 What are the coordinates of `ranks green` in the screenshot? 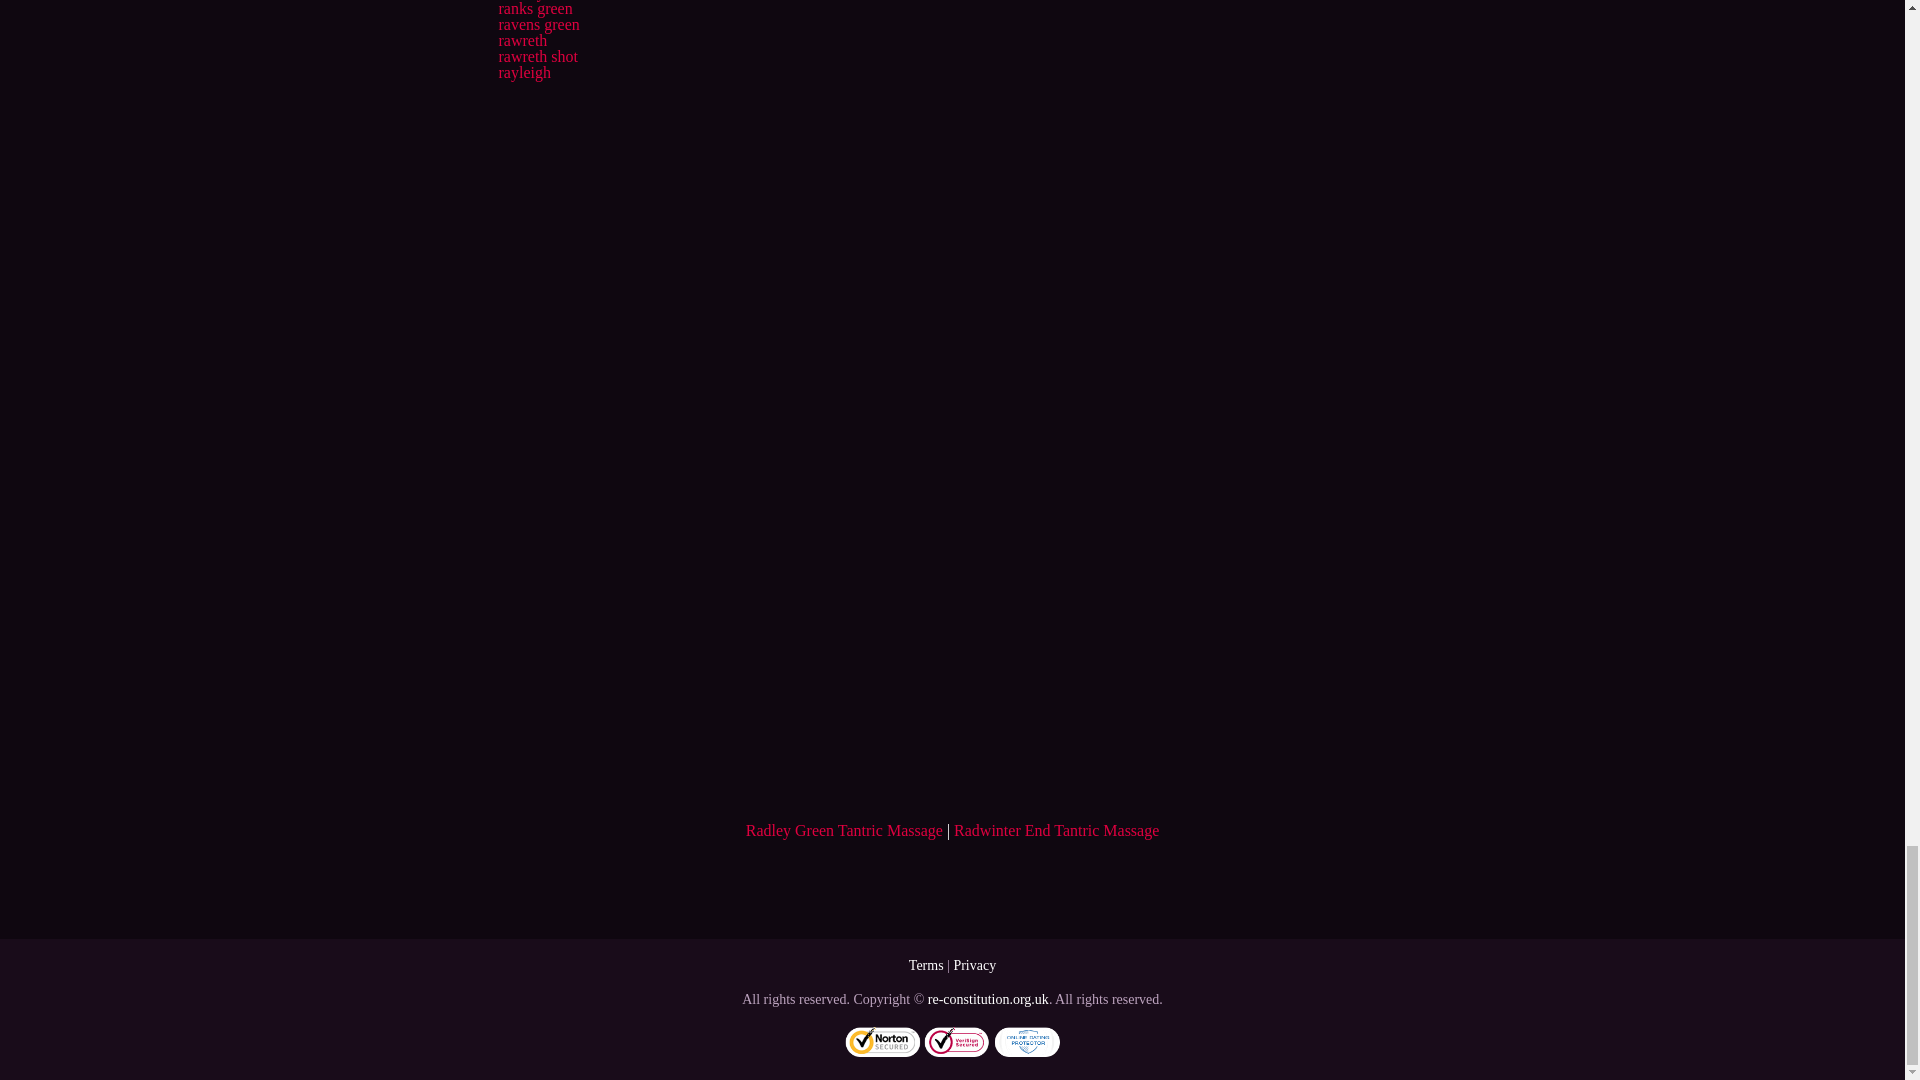 It's located at (534, 8).